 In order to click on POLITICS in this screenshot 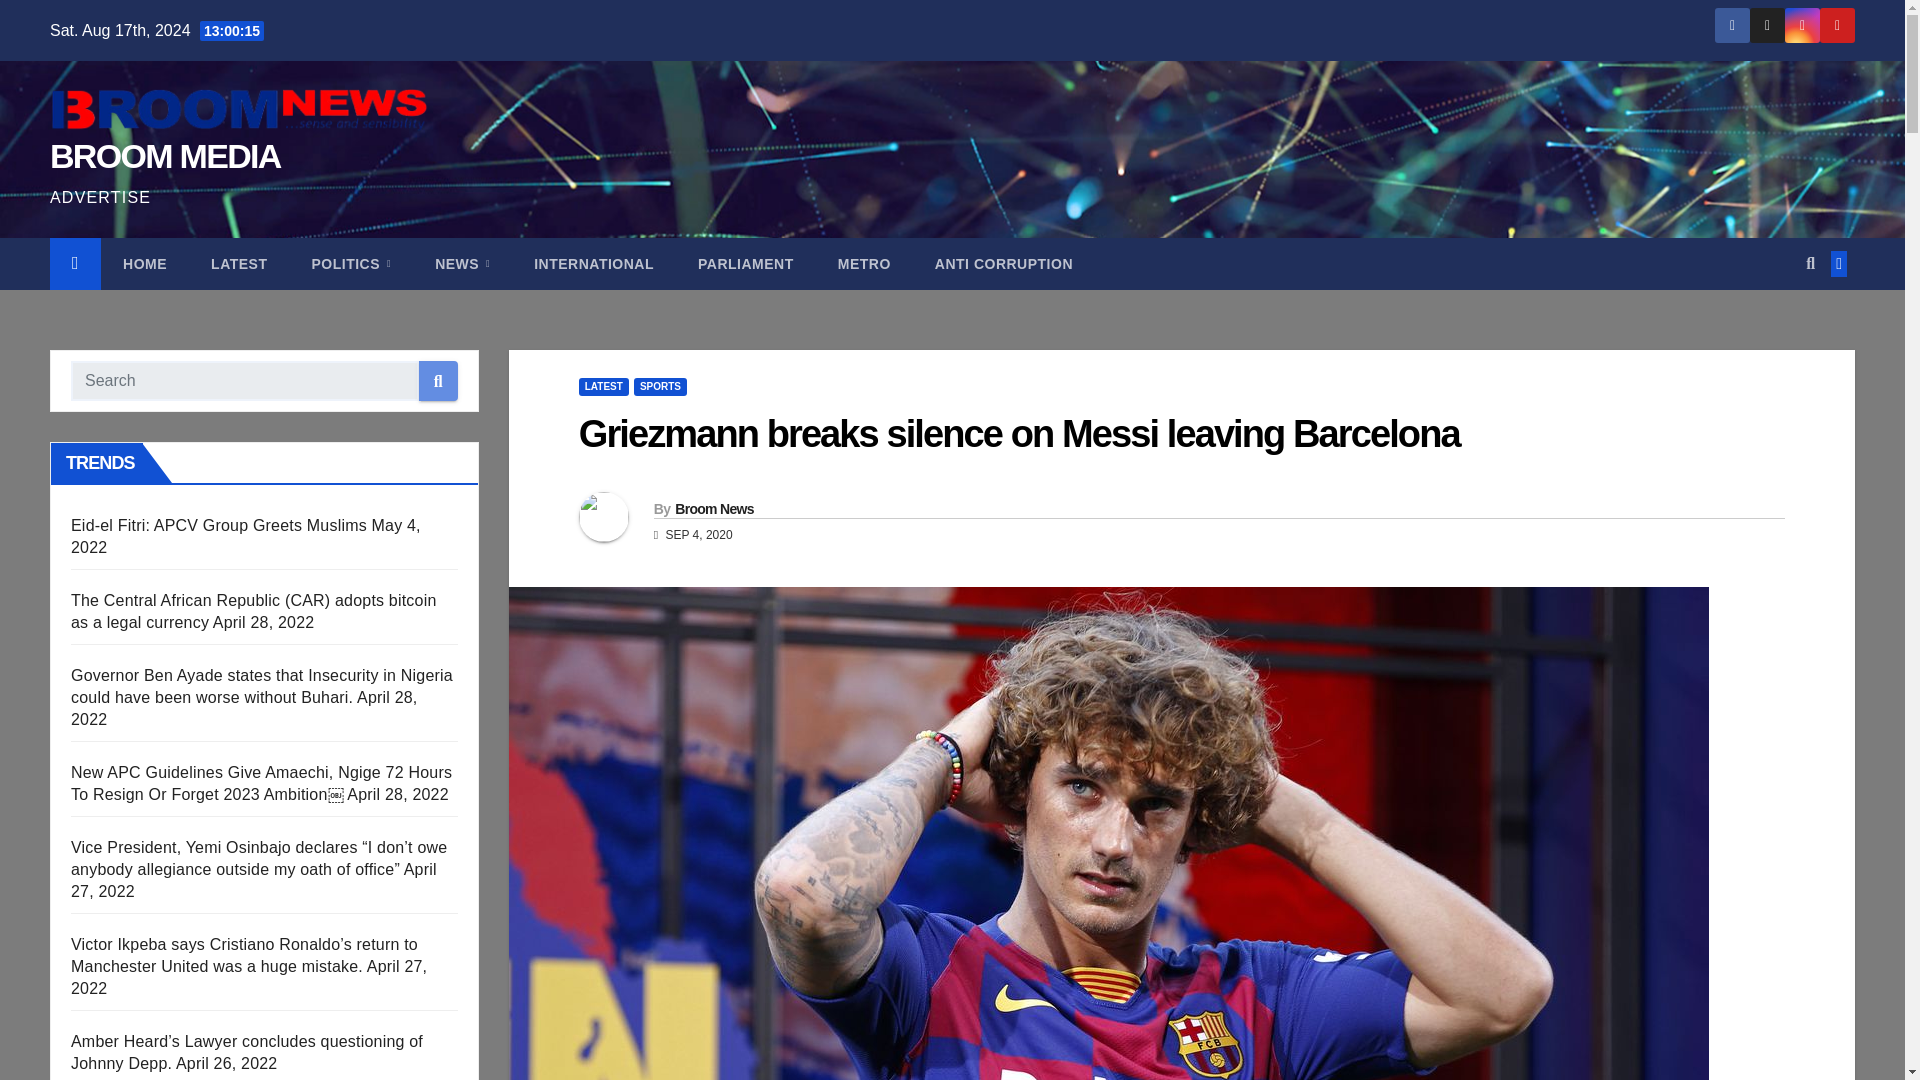, I will do `click(350, 264)`.